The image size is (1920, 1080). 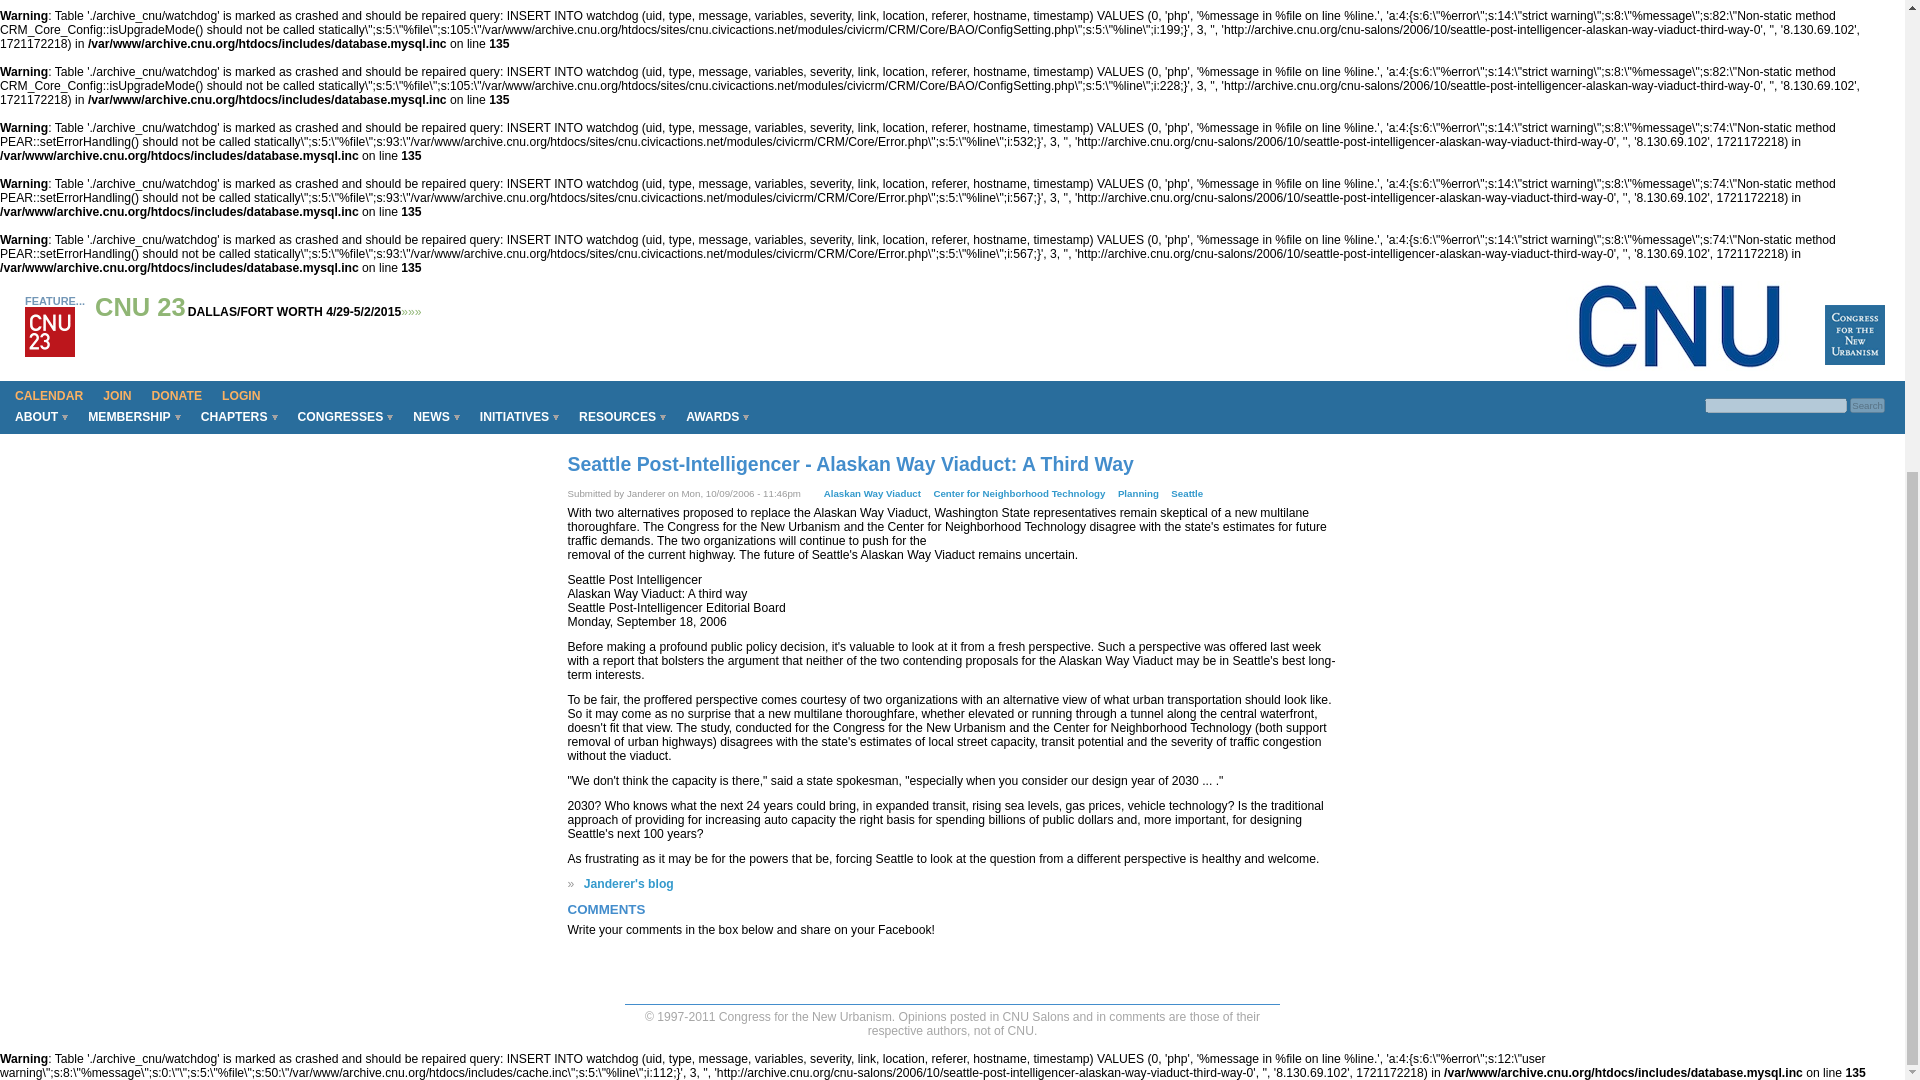 What do you see at coordinates (436, 416) in the screenshot?
I see `NEWS` at bounding box center [436, 416].